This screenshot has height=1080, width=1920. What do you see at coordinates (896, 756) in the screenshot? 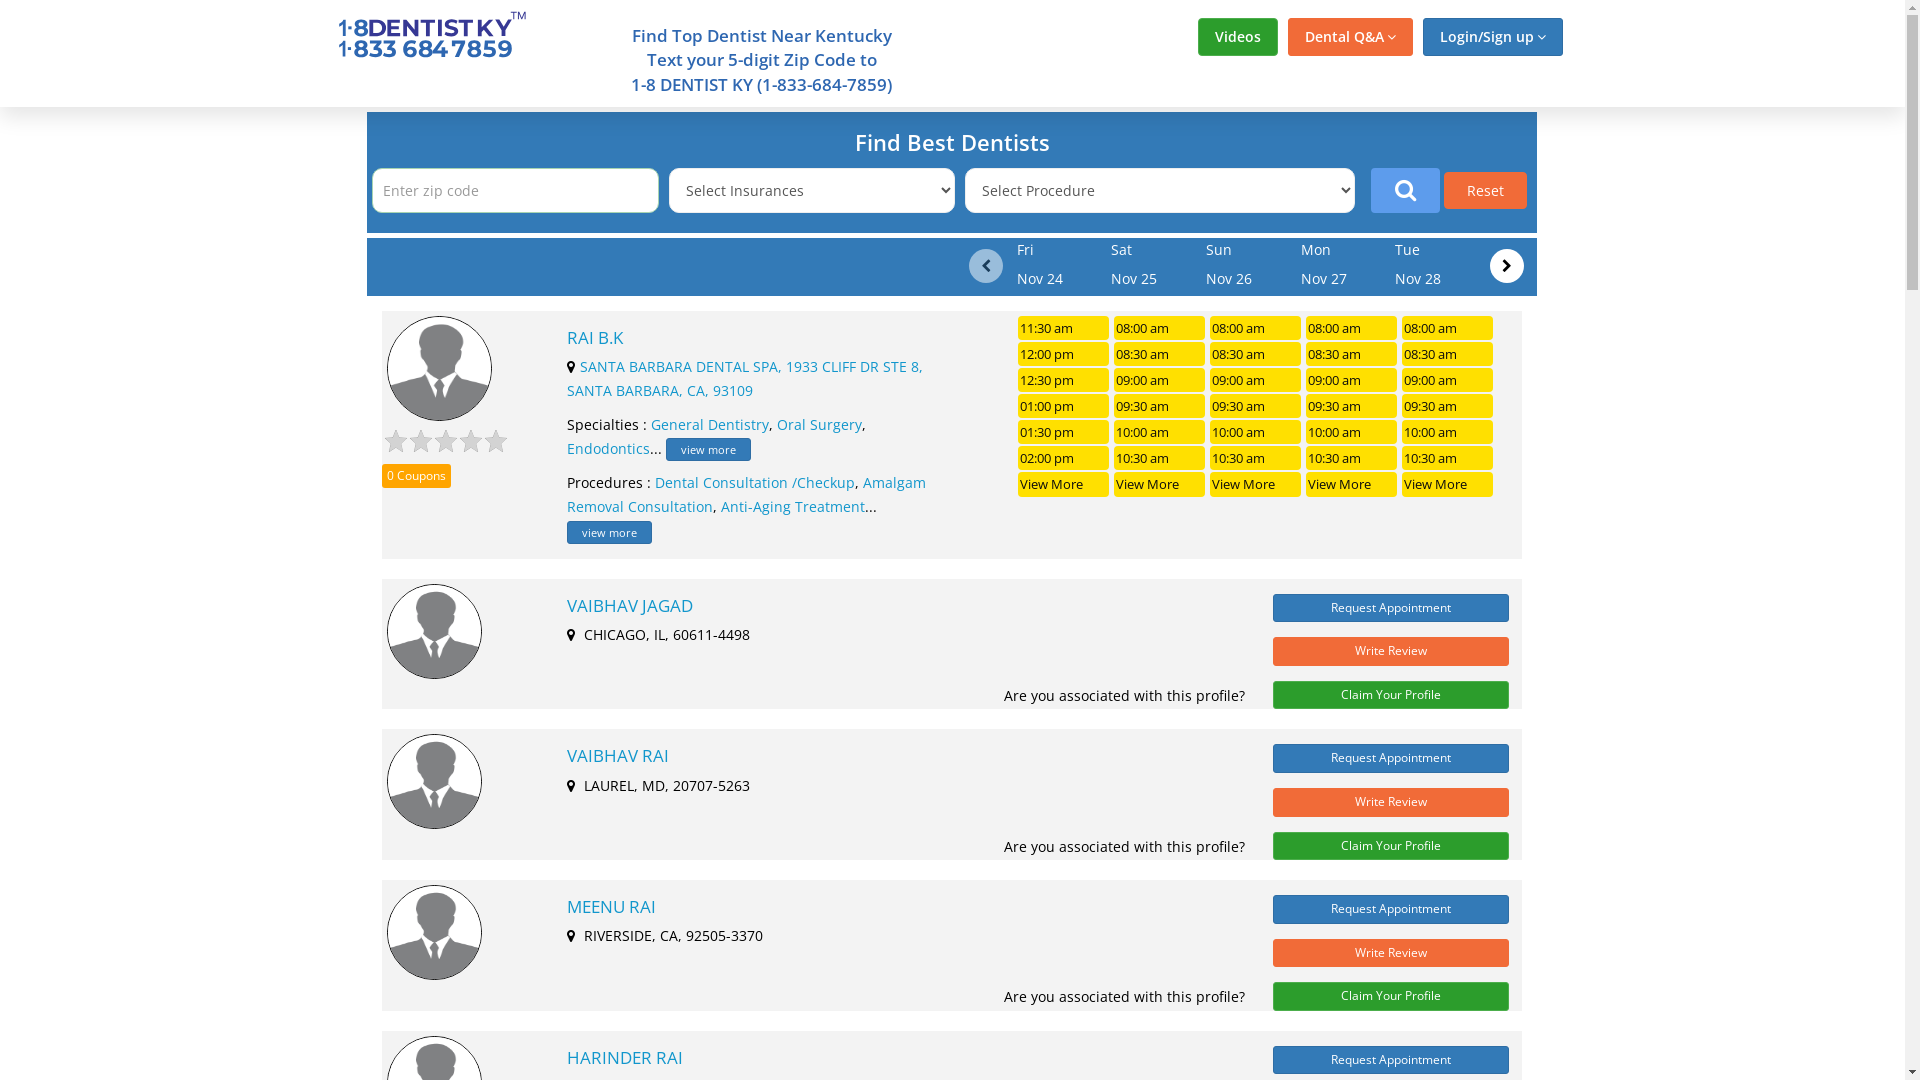
I see `VAIBHAV RAI` at bounding box center [896, 756].